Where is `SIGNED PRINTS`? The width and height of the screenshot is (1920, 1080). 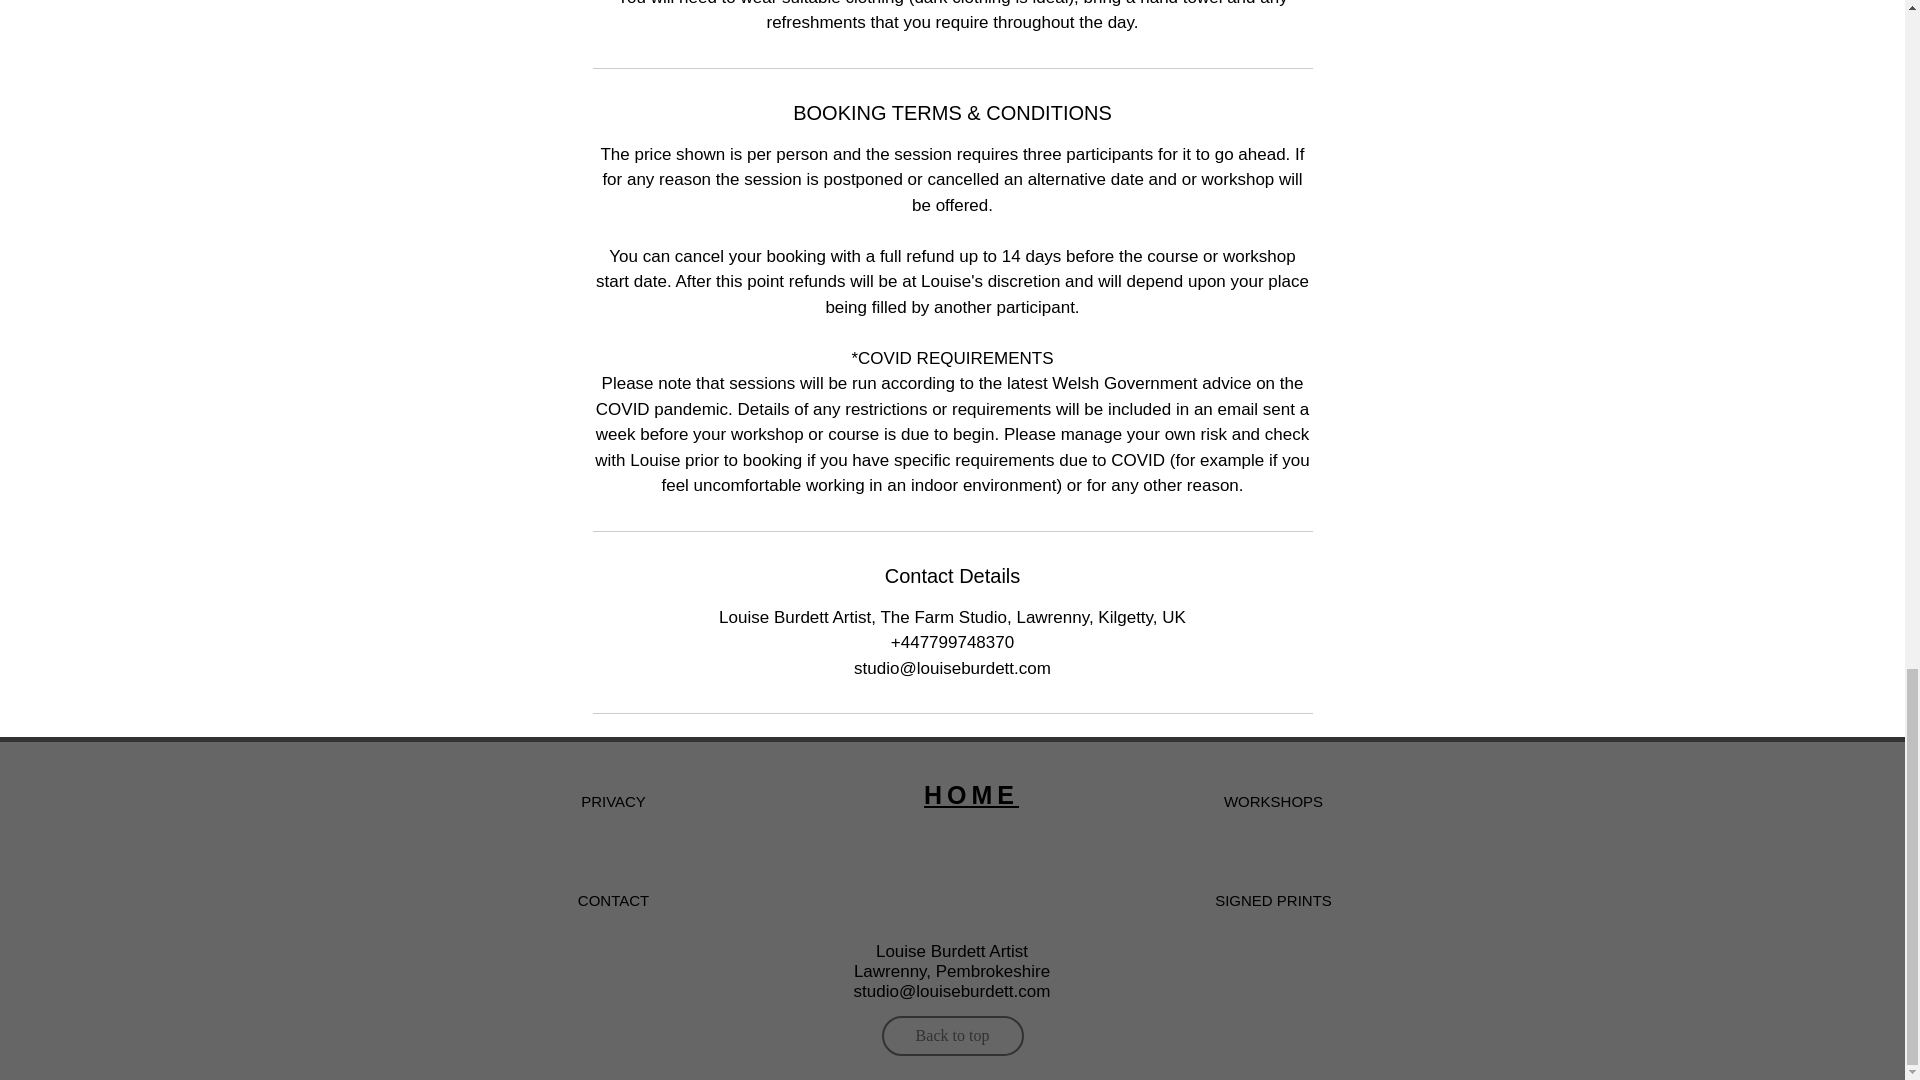
SIGNED PRINTS is located at coordinates (1272, 900).